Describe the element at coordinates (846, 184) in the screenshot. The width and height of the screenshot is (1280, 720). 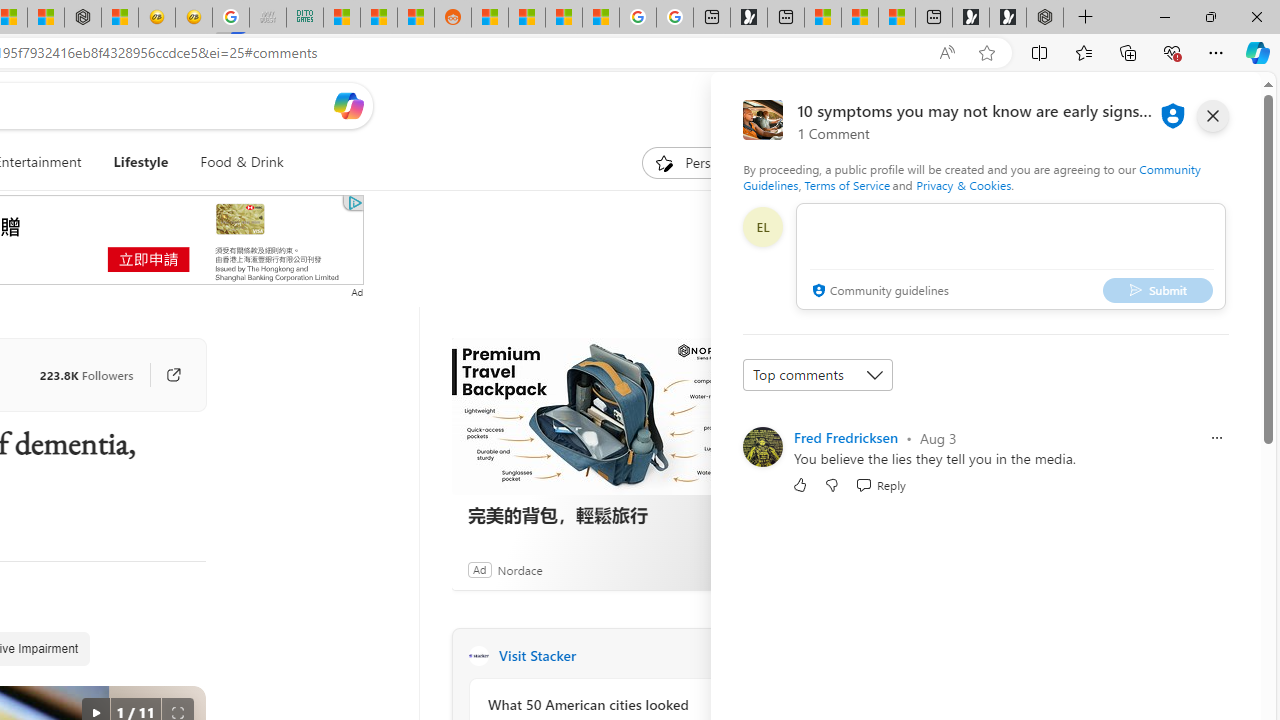
I see `Terms of Service` at that location.